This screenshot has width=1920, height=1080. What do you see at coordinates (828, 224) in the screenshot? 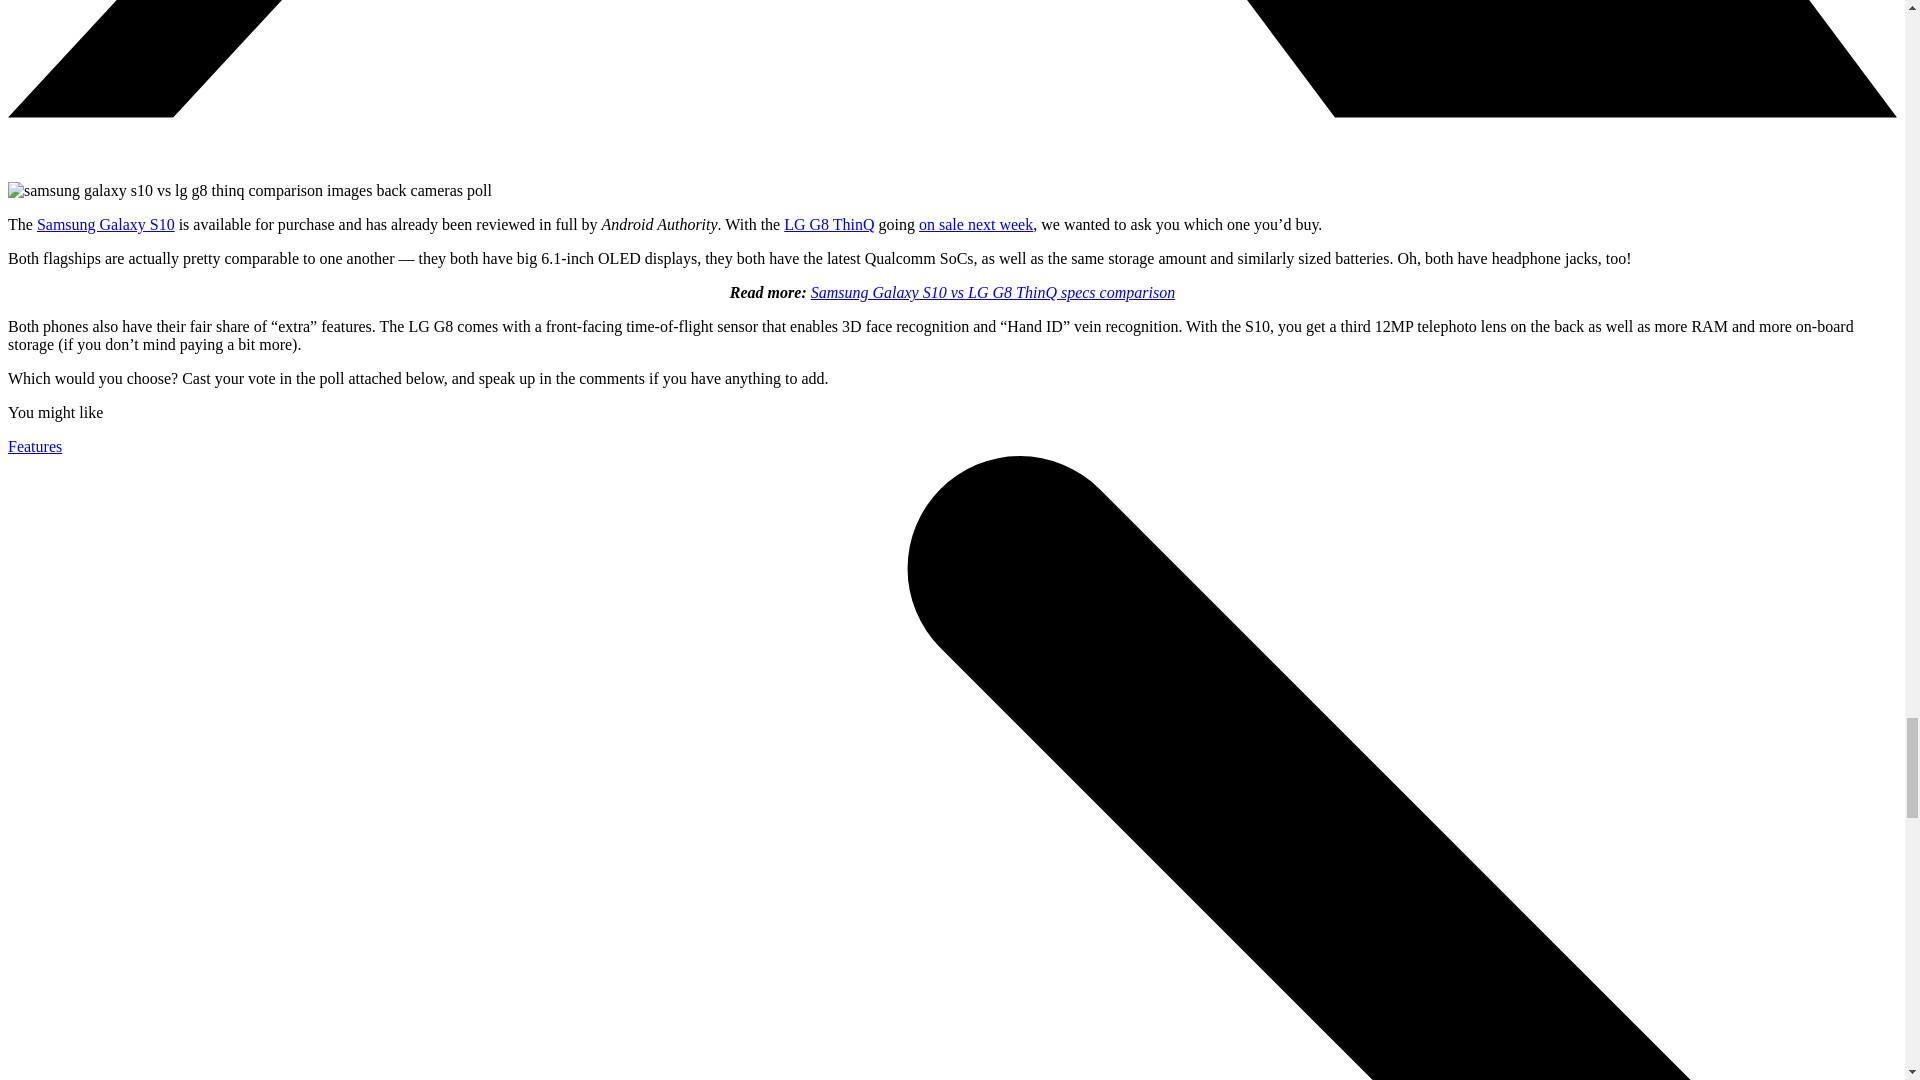
I see `LG G8 ThinQ` at bounding box center [828, 224].